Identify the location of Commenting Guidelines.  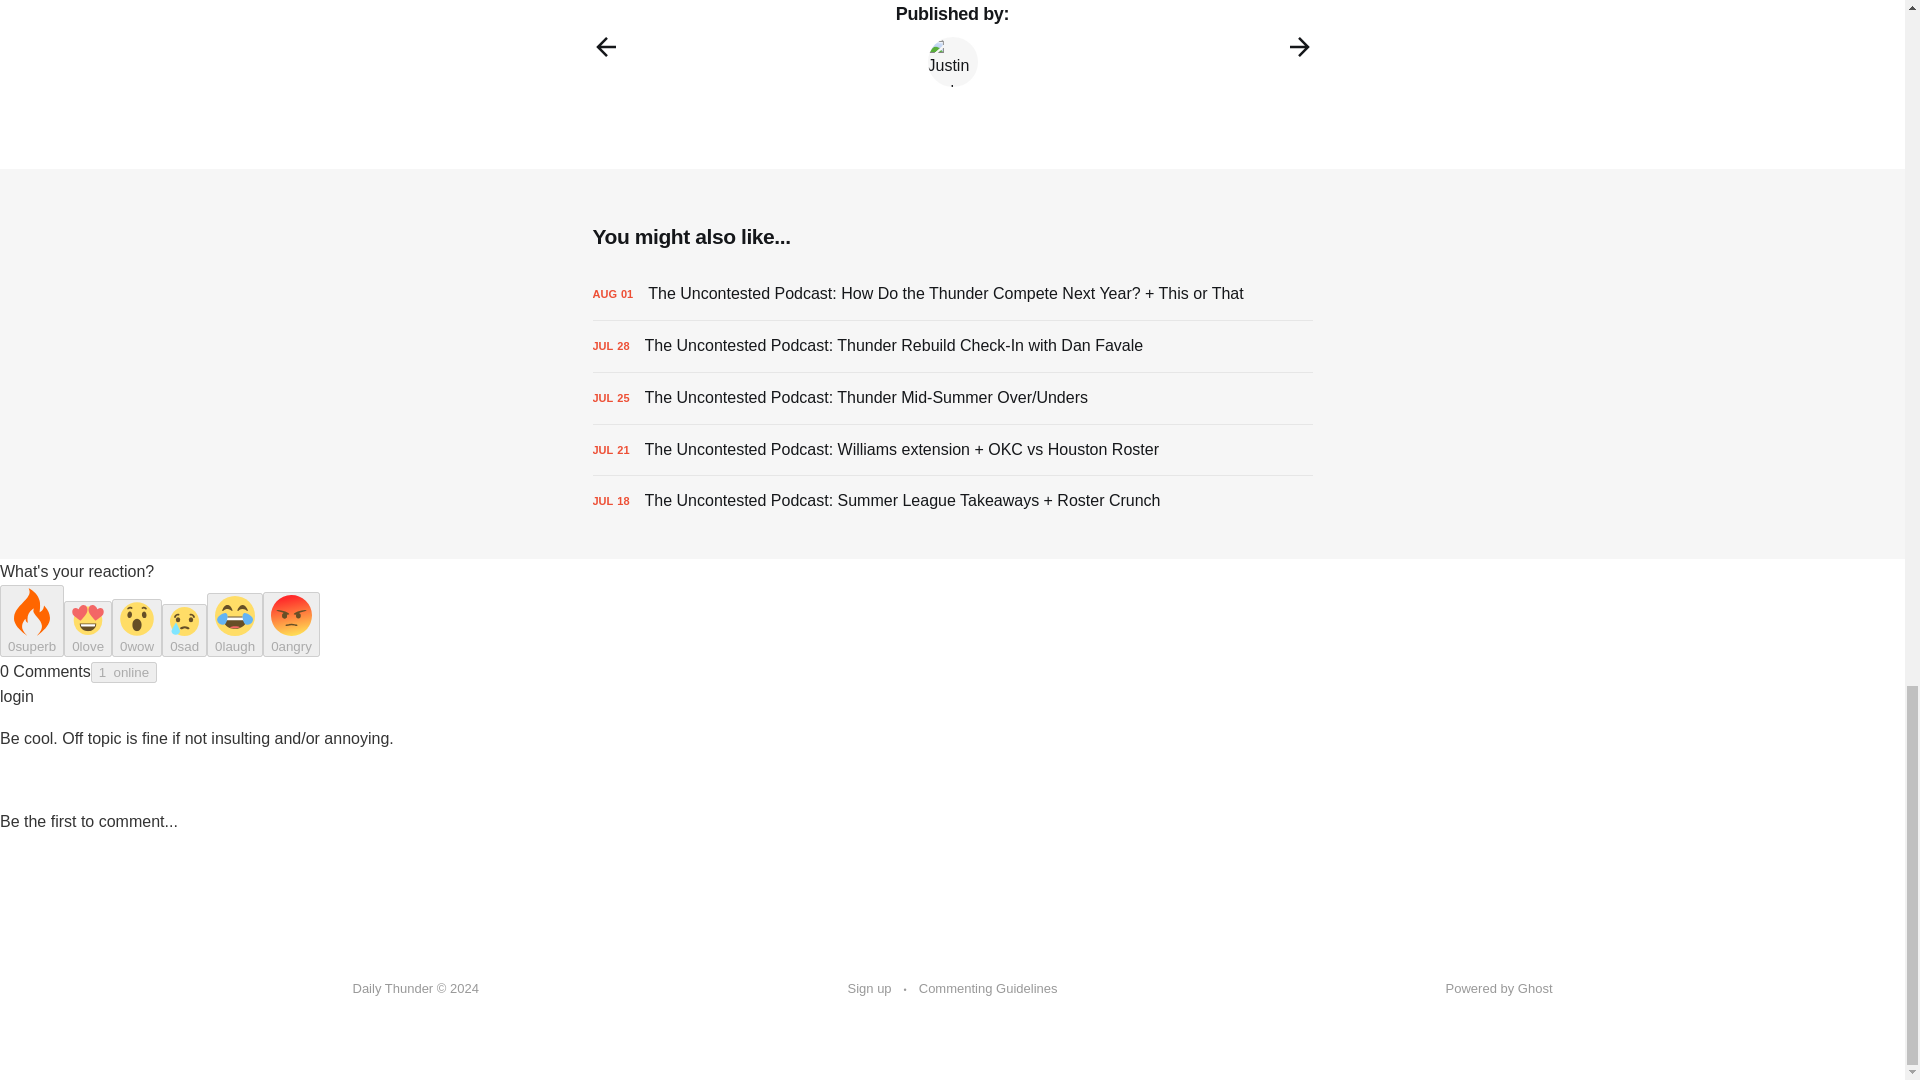
(988, 989).